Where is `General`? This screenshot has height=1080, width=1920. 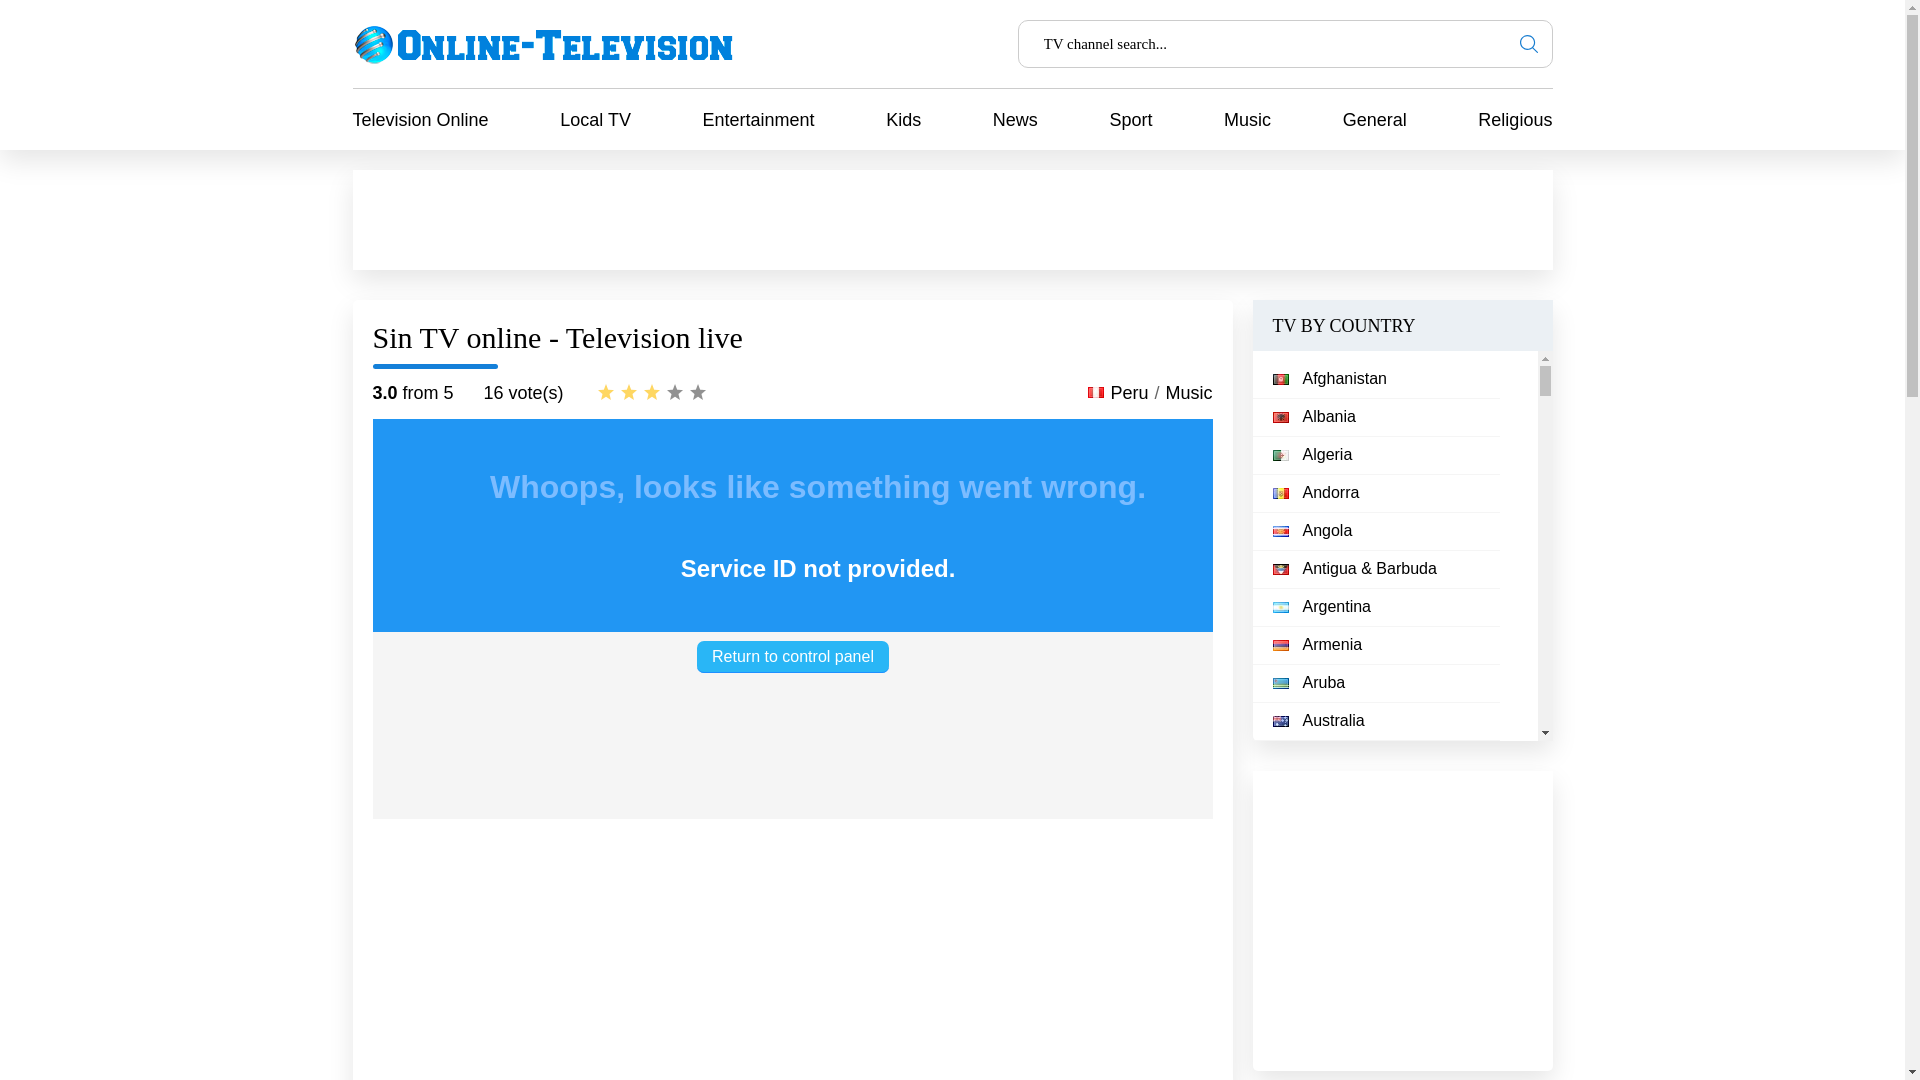 General is located at coordinates (1374, 120).